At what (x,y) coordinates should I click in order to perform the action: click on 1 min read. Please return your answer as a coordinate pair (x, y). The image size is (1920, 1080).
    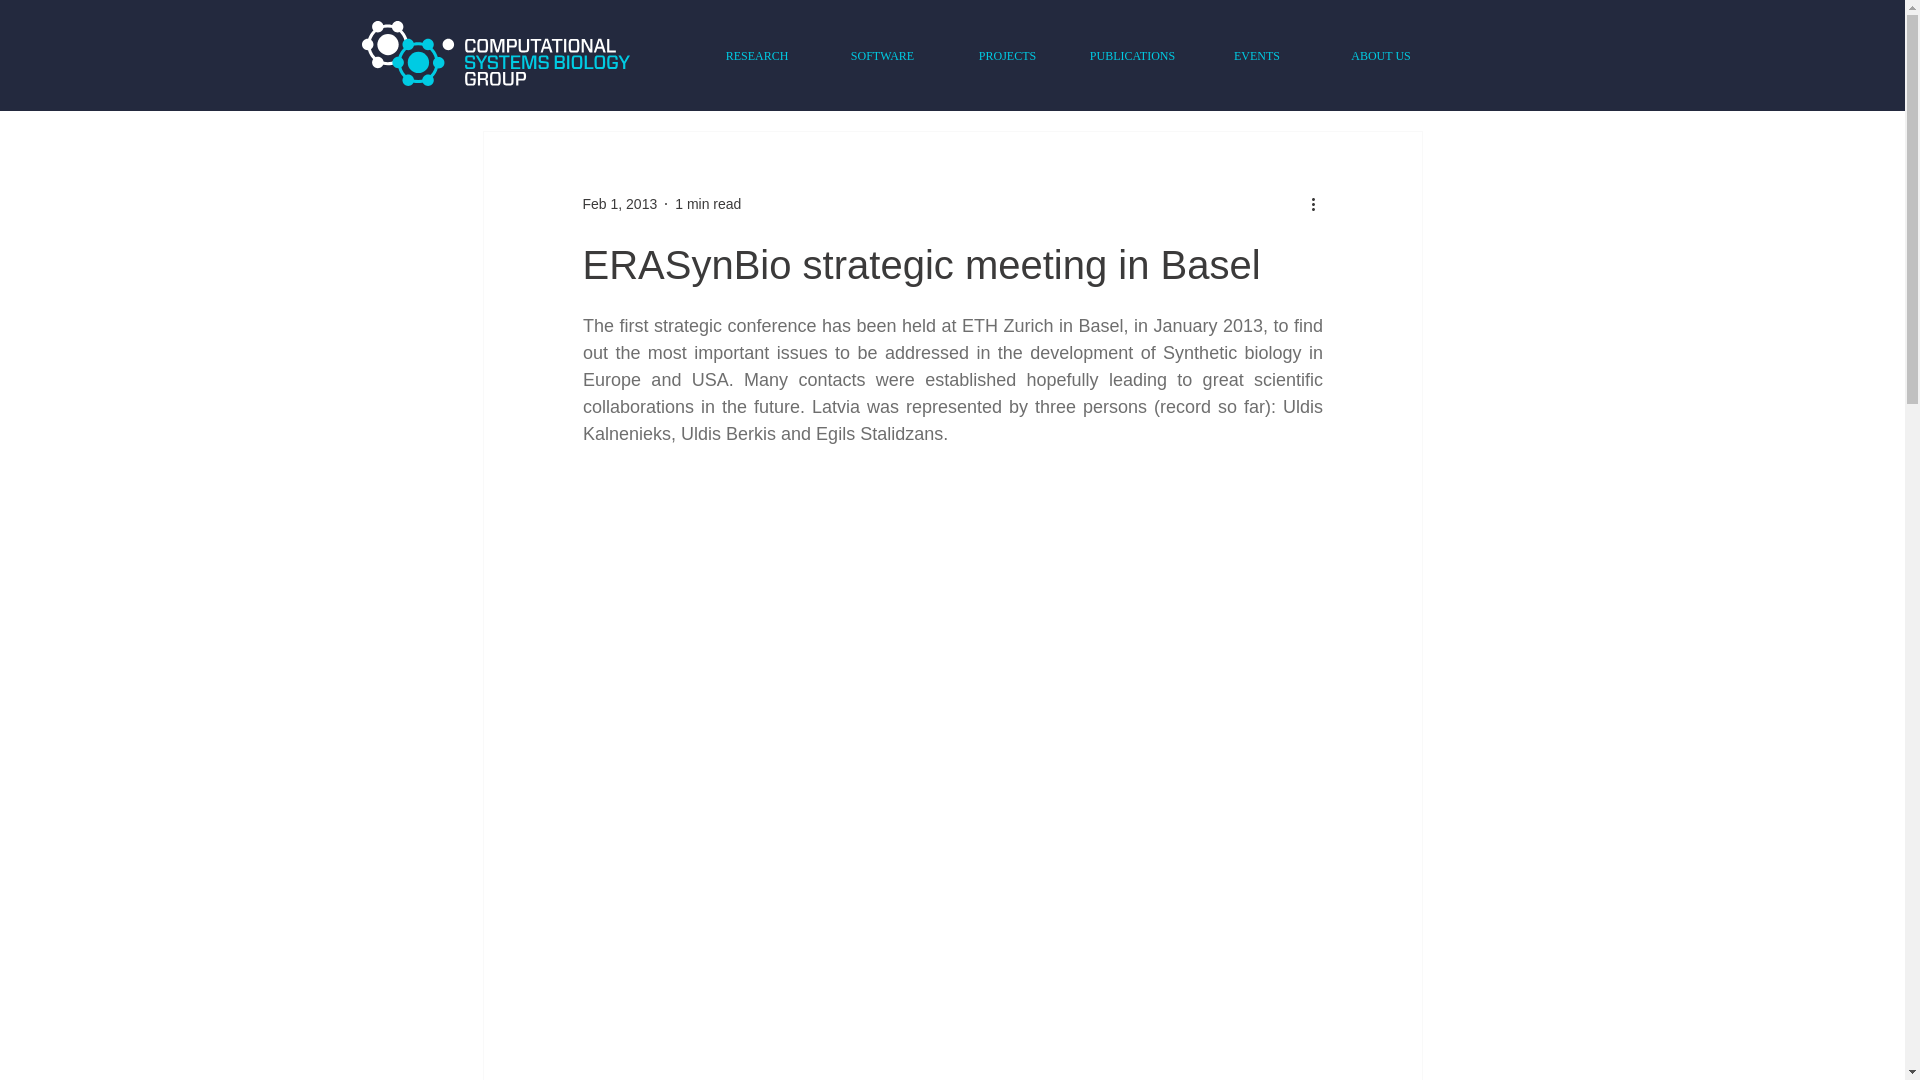
    Looking at the image, I should click on (708, 203).